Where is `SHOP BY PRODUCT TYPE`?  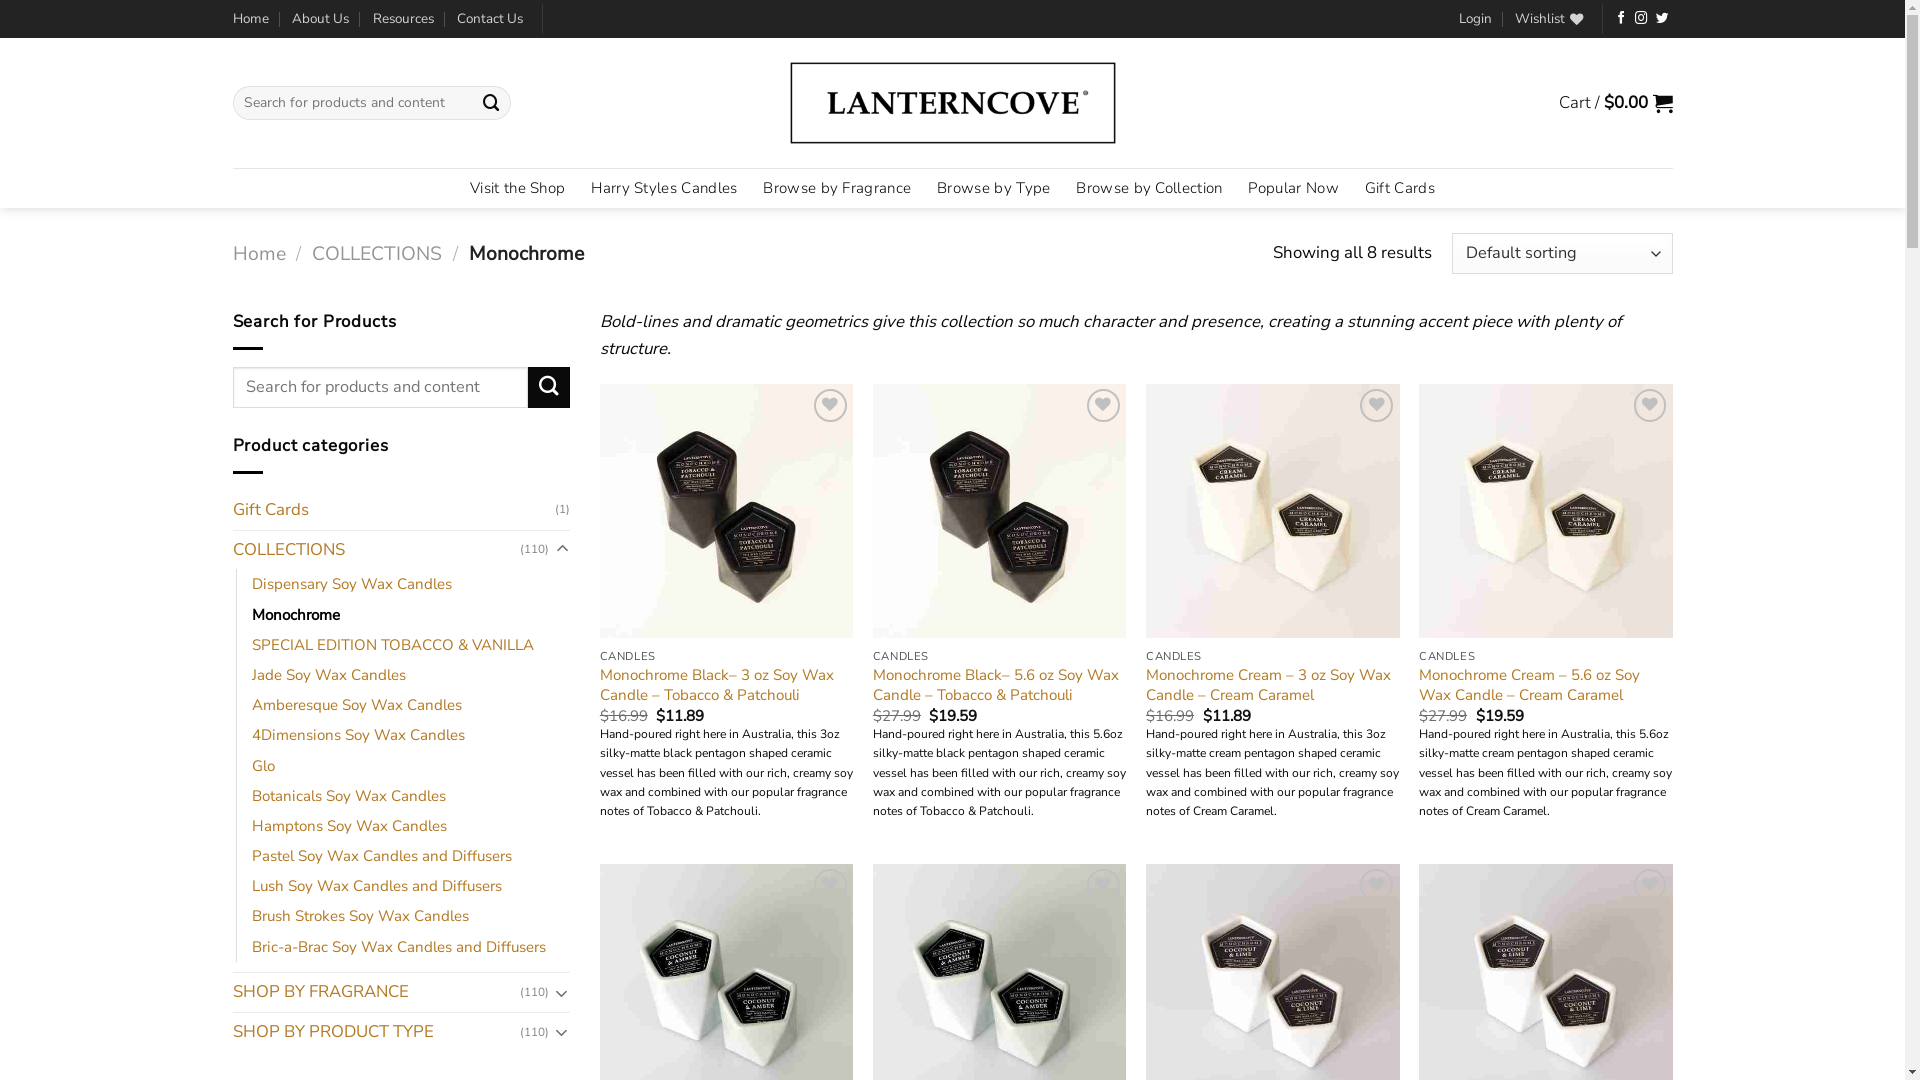
SHOP BY PRODUCT TYPE is located at coordinates (376, 1032).